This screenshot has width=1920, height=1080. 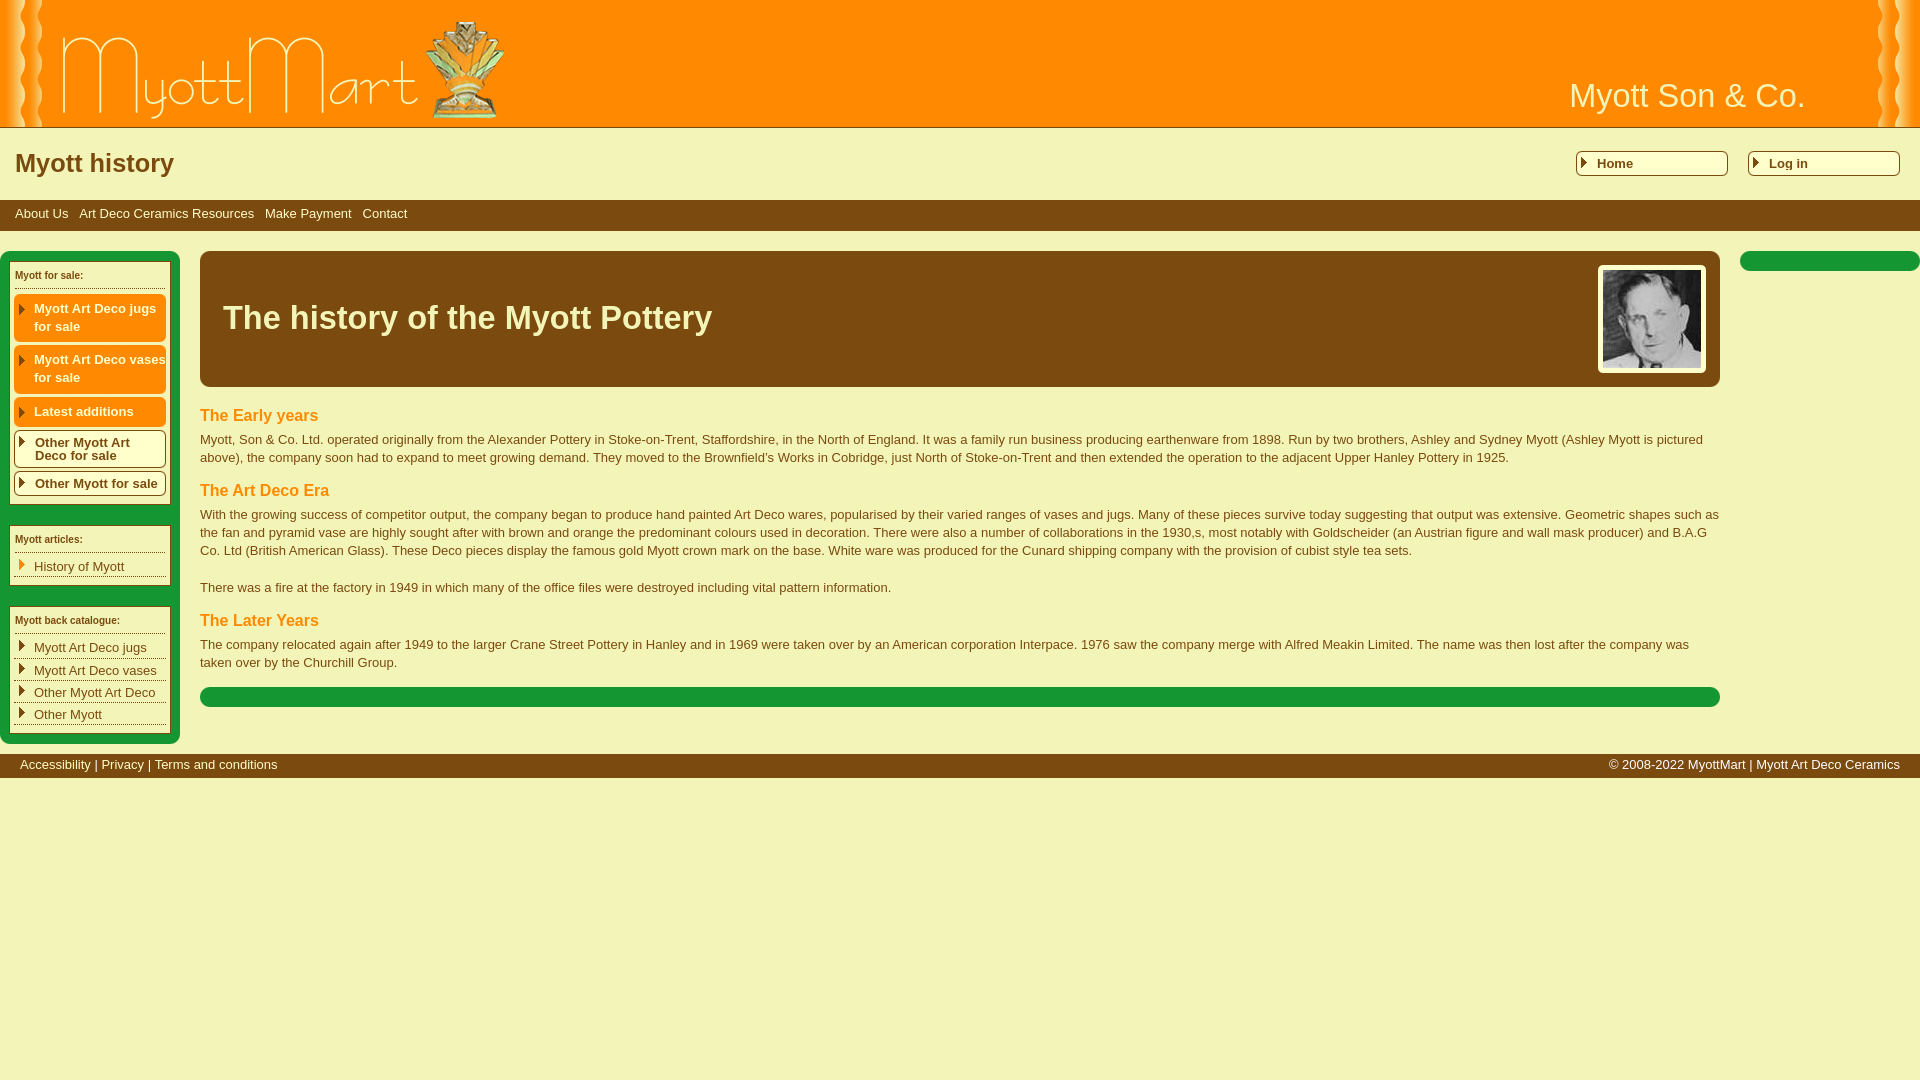 What do you see at coordinates (308, 214) in the screenshot?
I see `Make Payment` at bounding box center [308, 214].